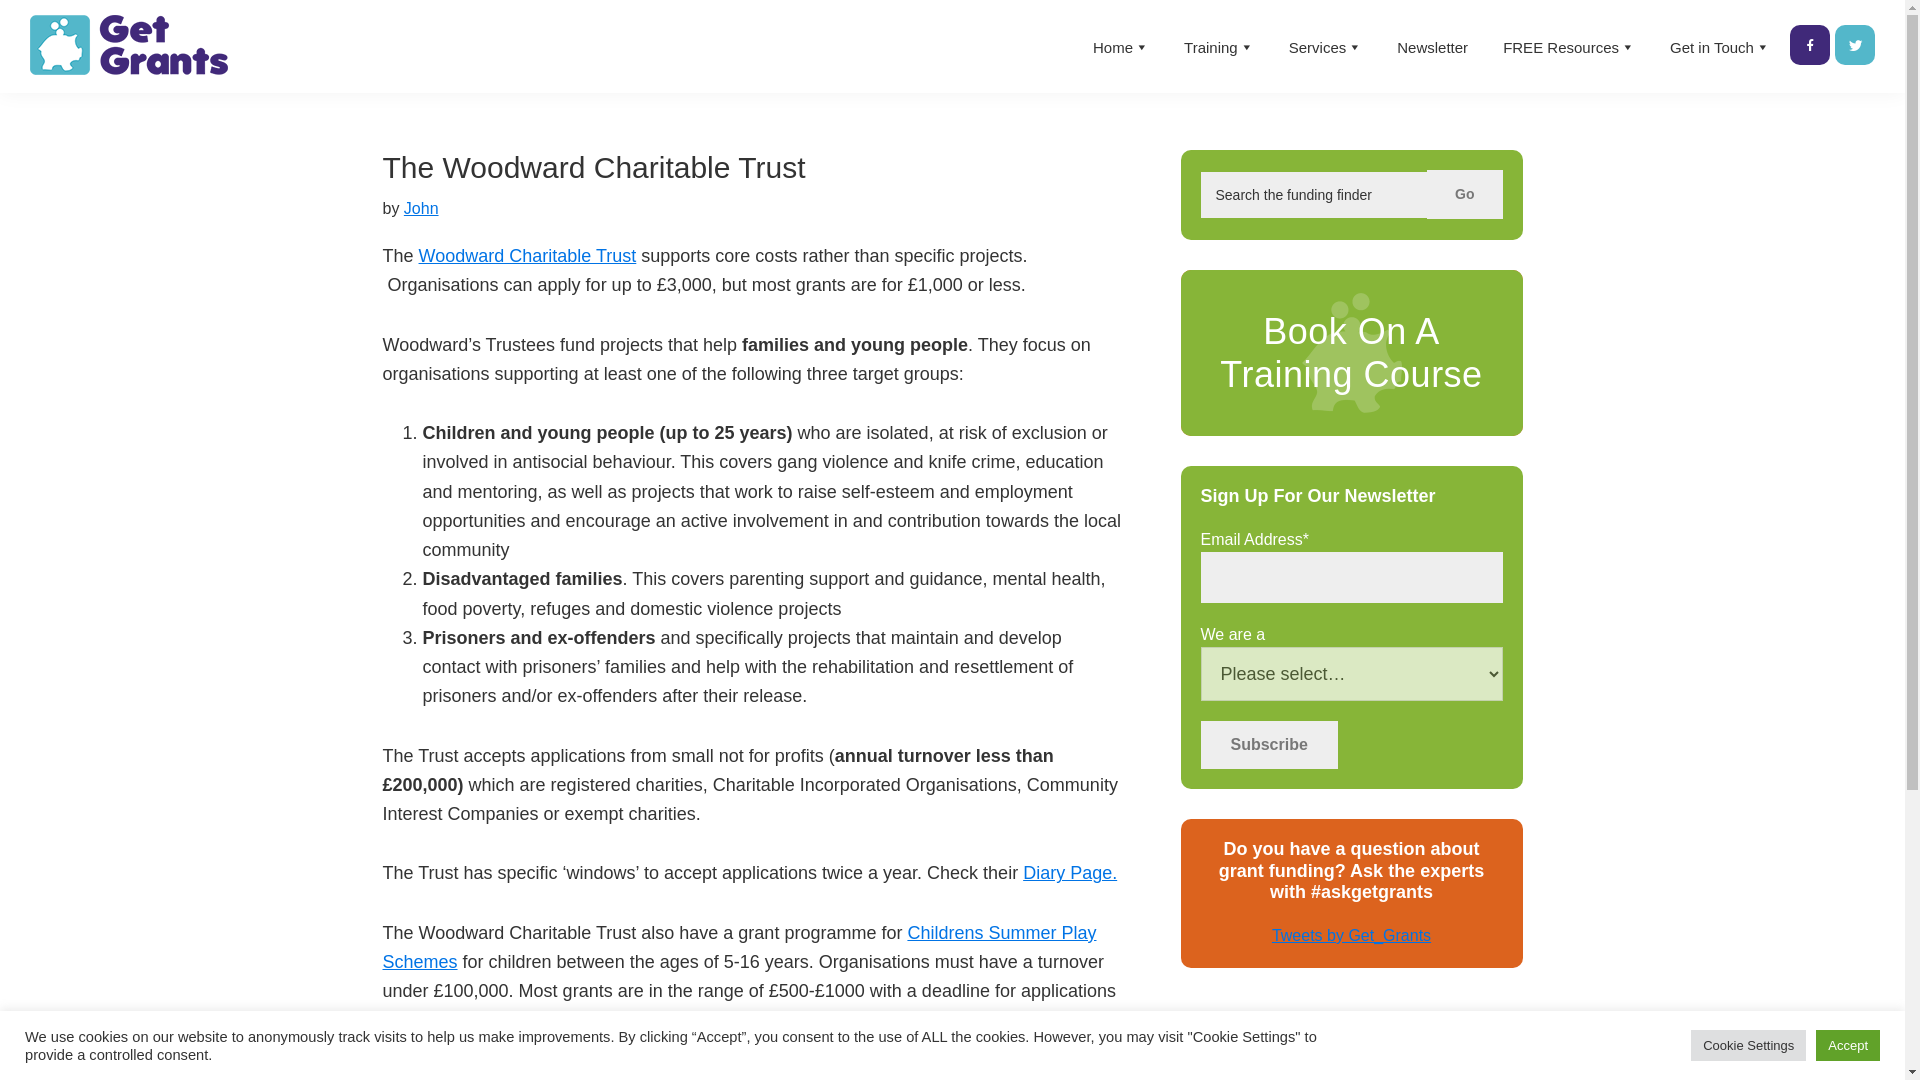 This screenshot has width=1920, height=1080. I want to click on Go, so click(1464, 194).